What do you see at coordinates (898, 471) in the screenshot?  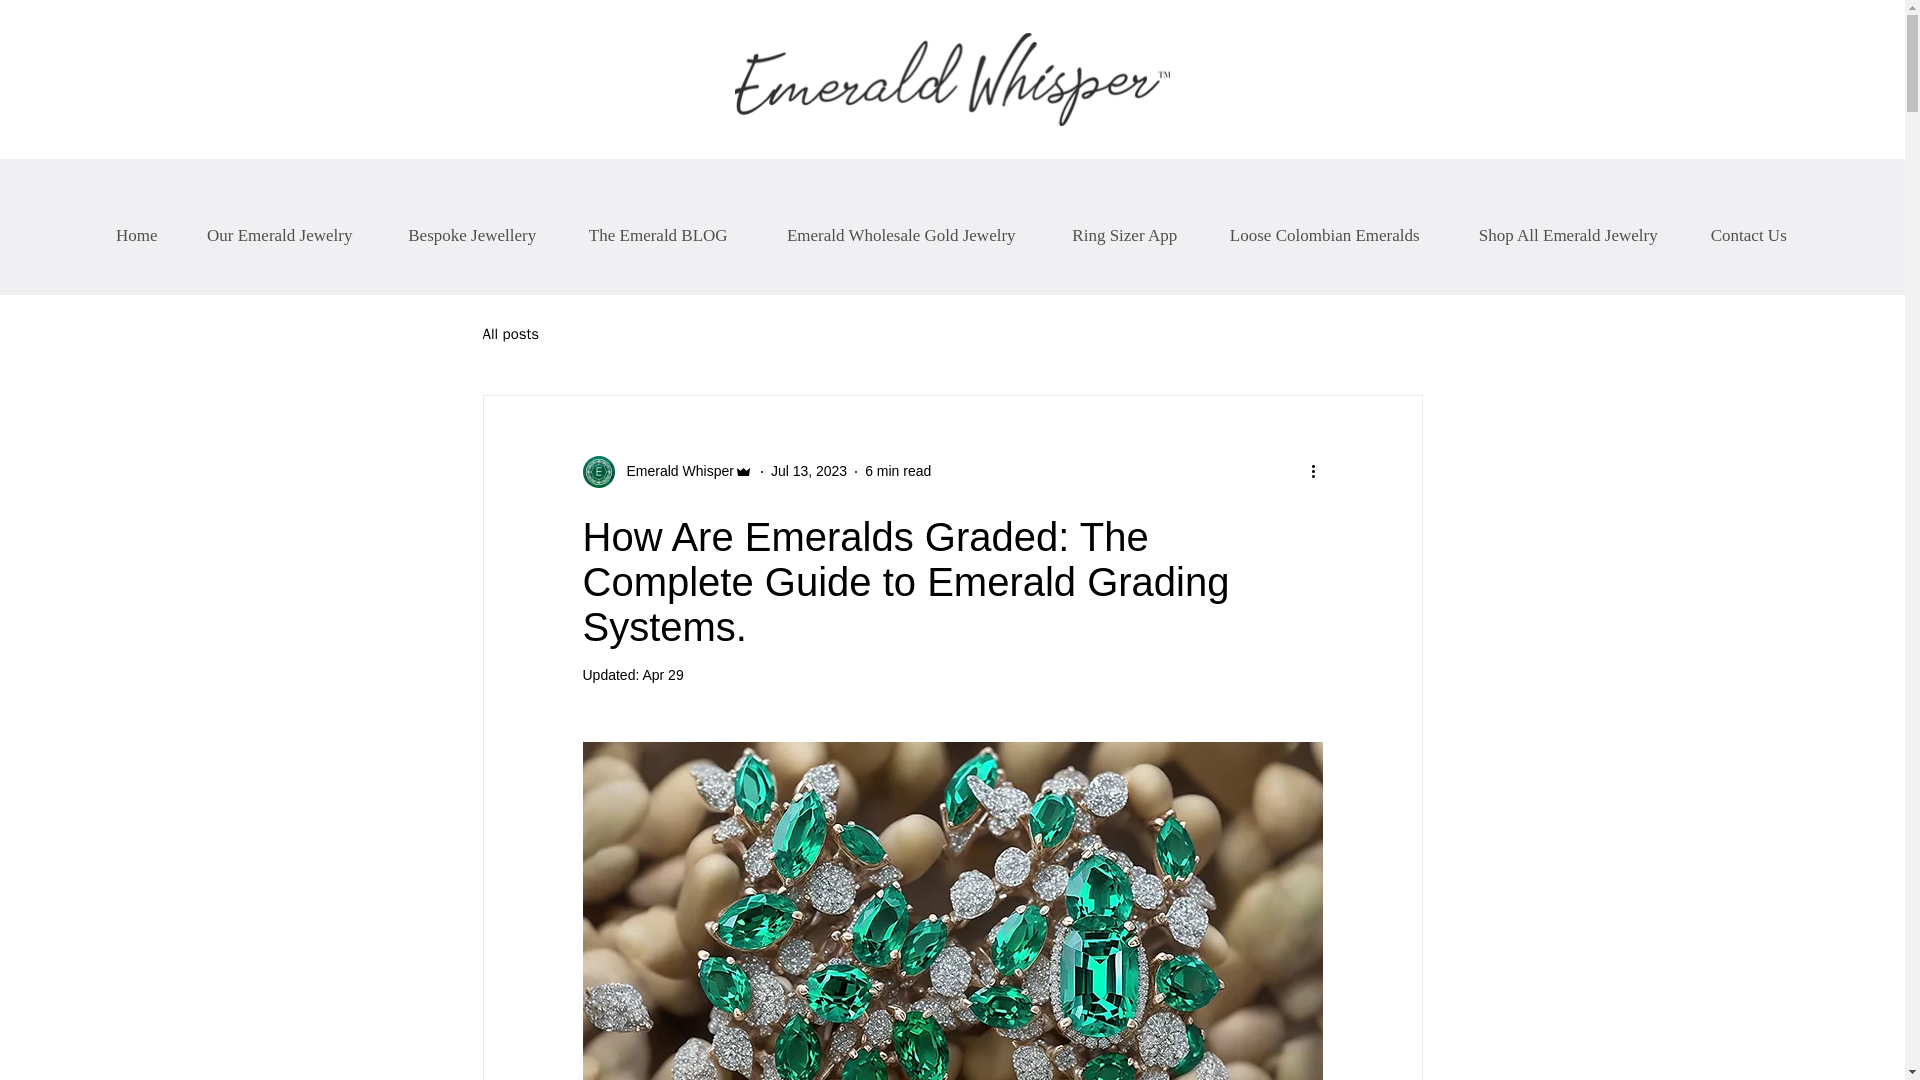 I see `6 min read` at bounding box center [898, 471].